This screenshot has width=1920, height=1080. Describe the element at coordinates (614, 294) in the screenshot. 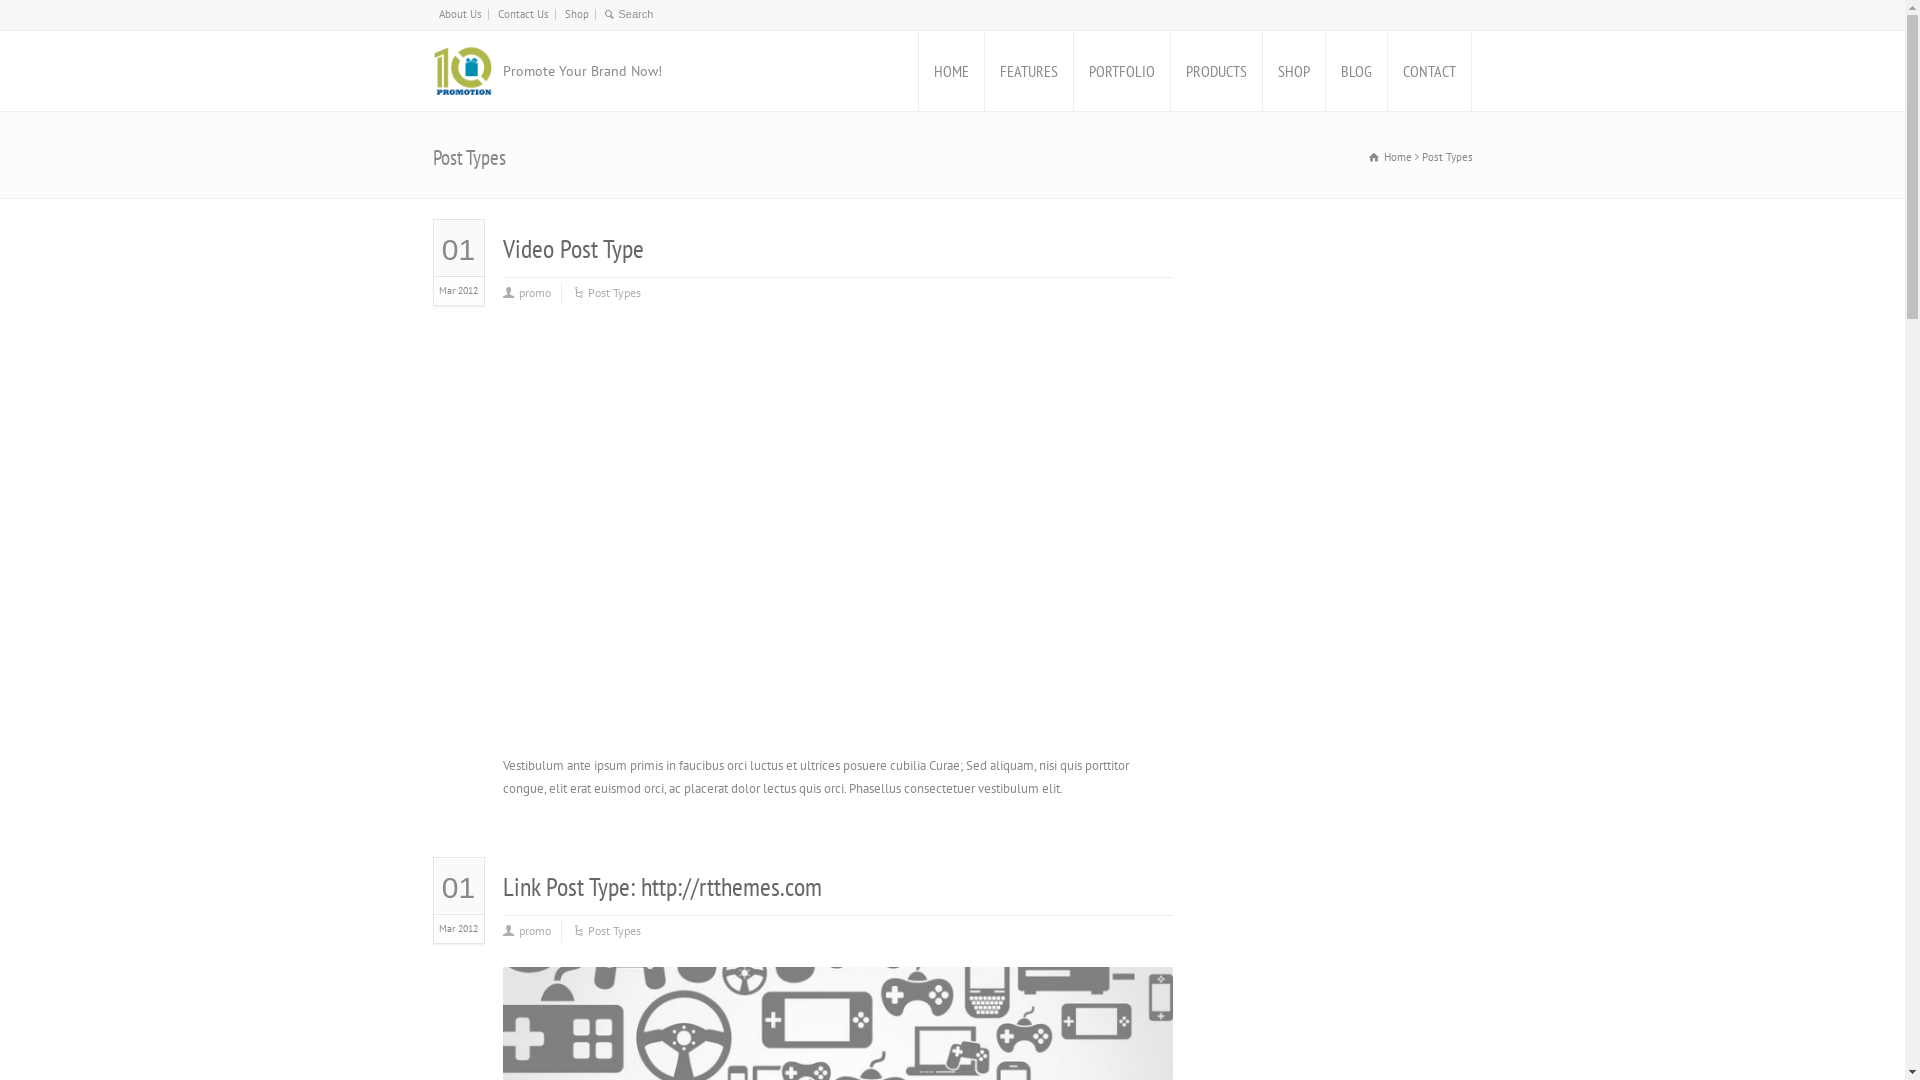

I see `Post Types` at that location.